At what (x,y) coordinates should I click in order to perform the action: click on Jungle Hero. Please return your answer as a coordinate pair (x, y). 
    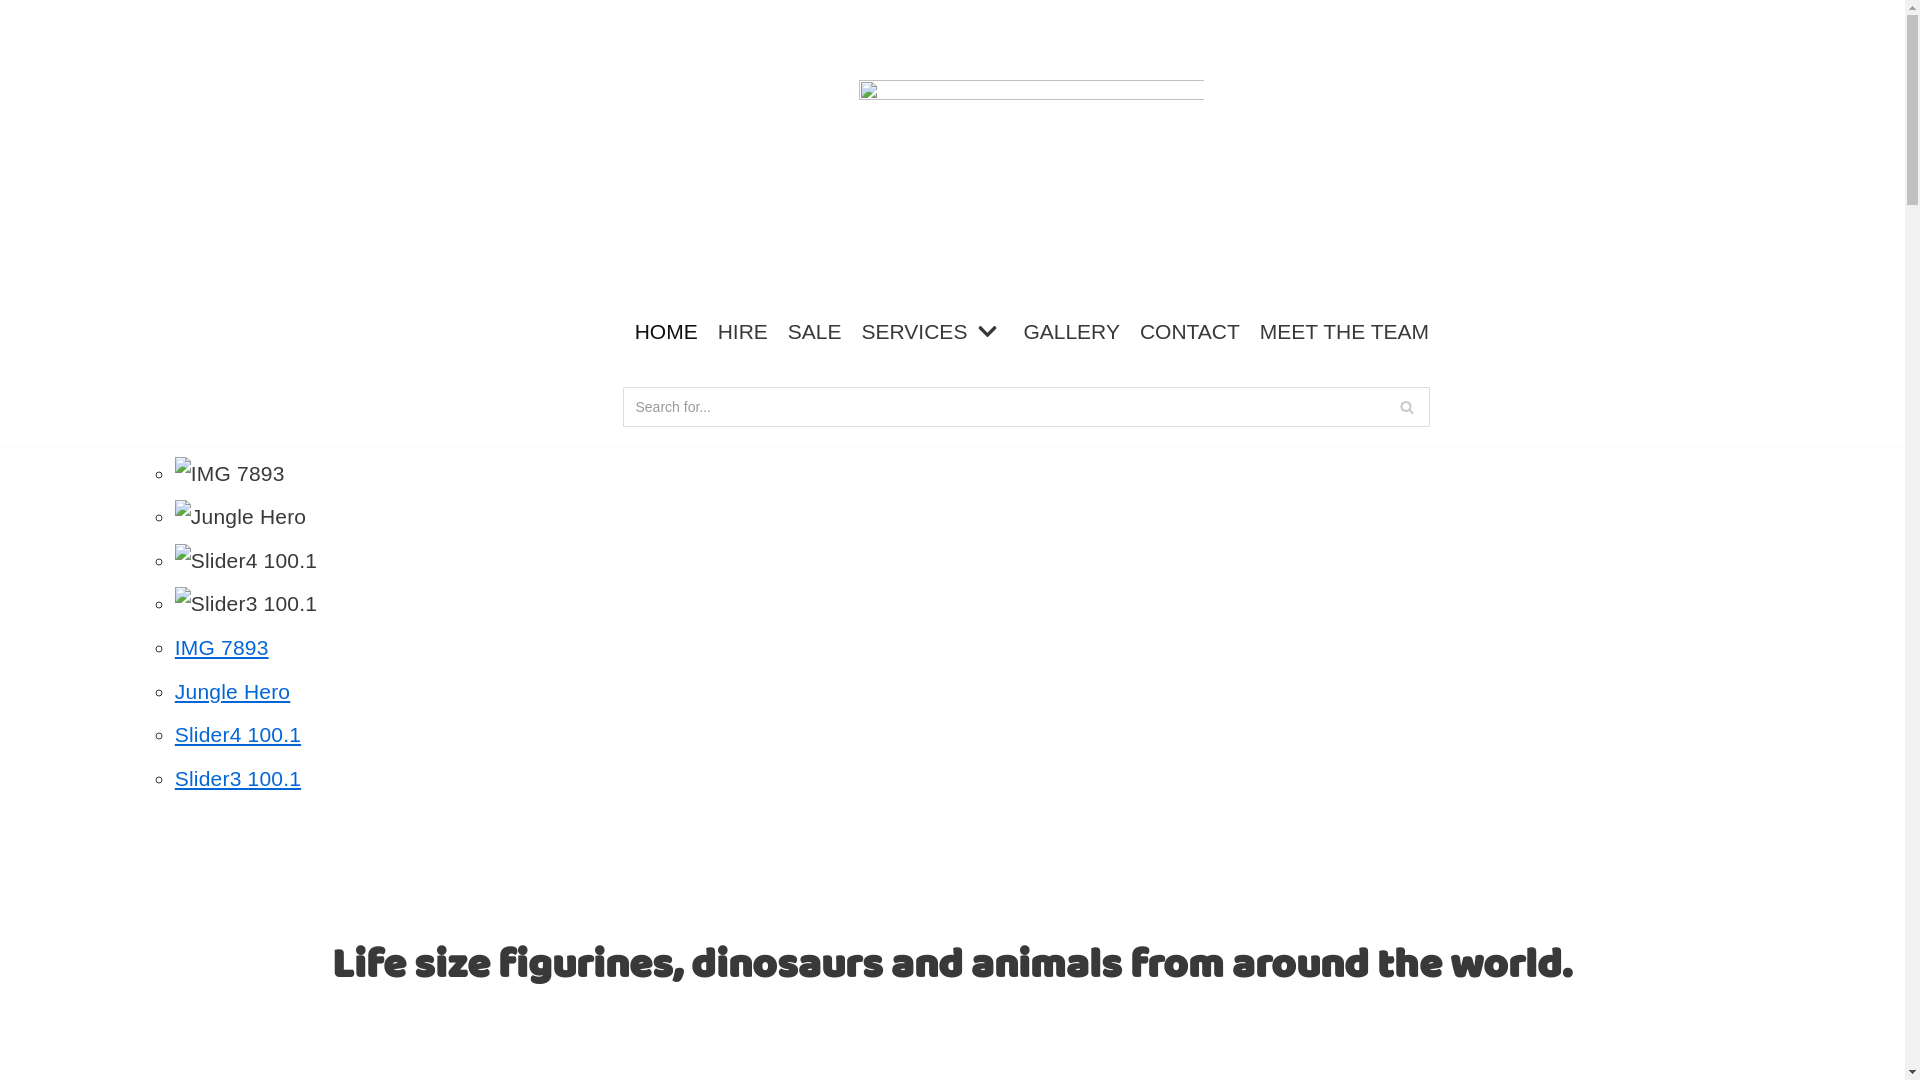
    Looking at the image, I should click on (232, 692).